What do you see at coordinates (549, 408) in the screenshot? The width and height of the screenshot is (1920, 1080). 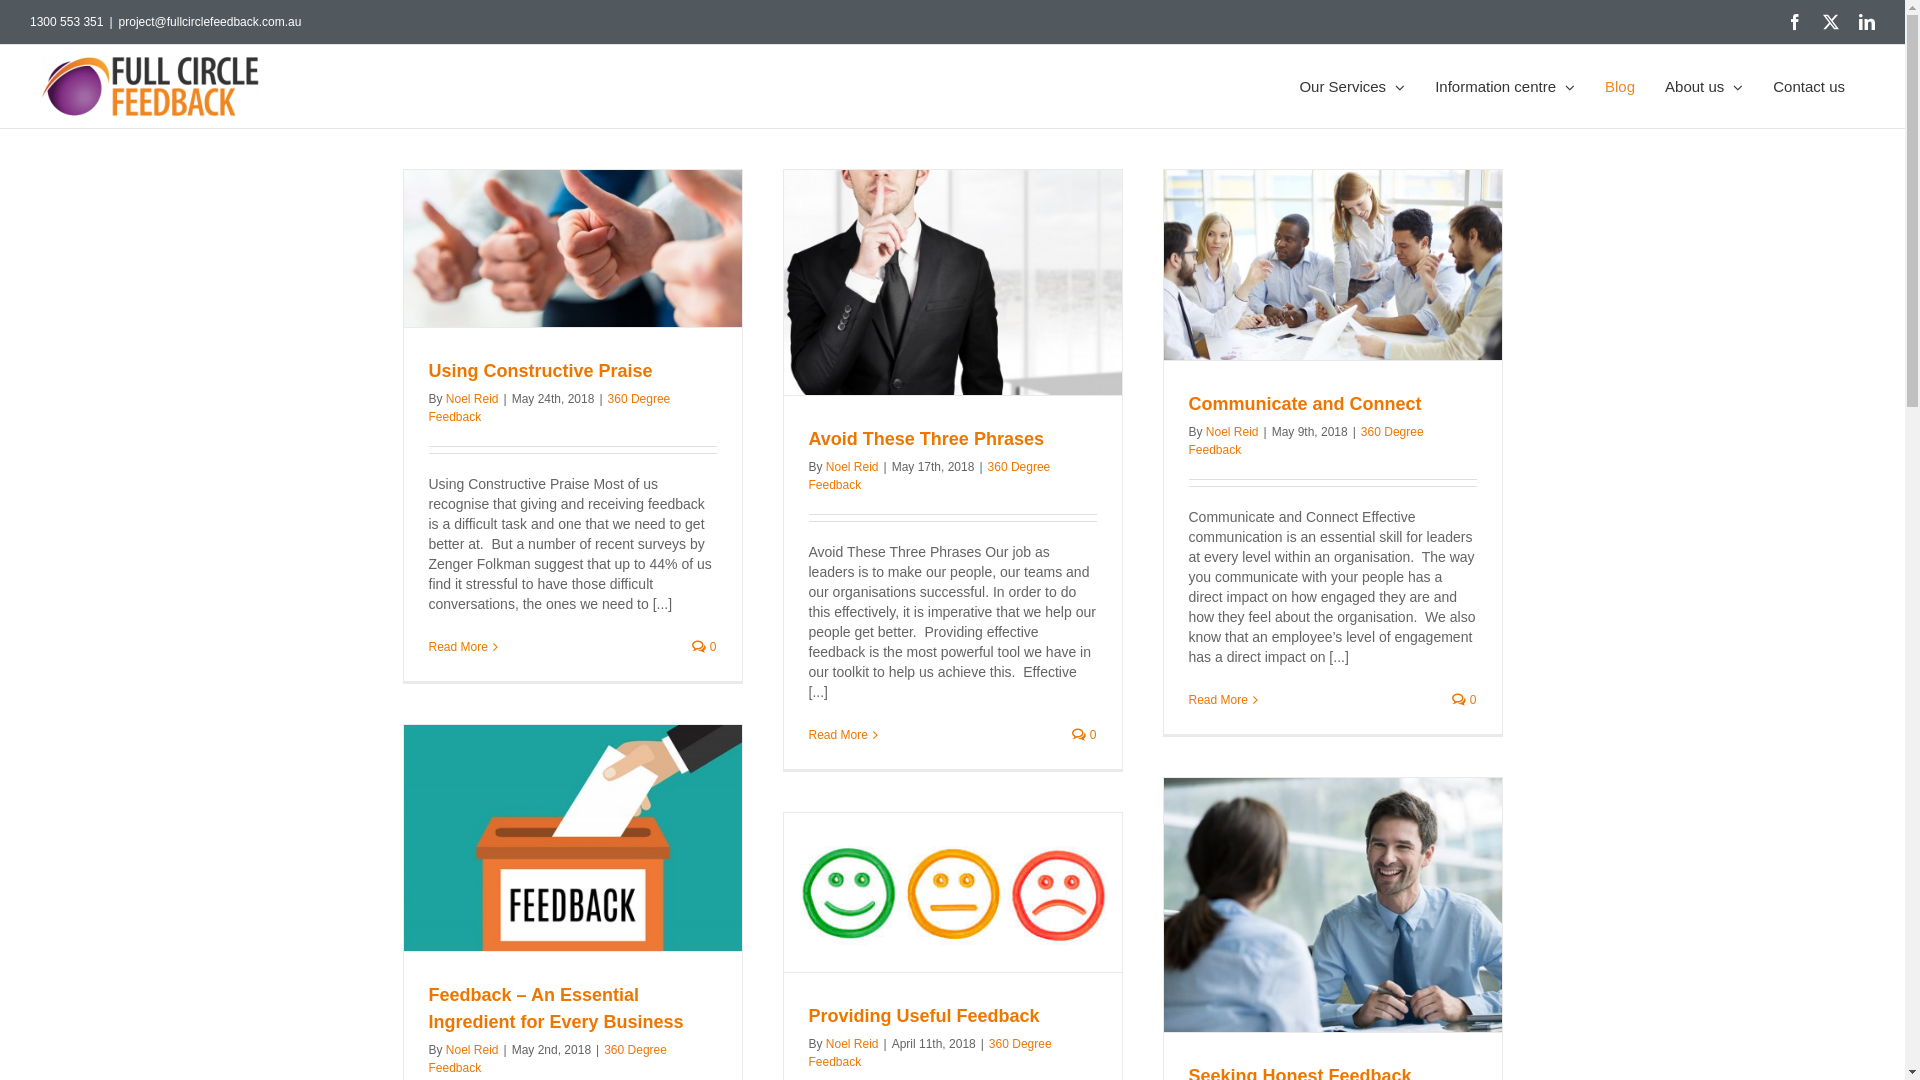 I see `360 Degree Feedback` at bounding box center [549, 408].